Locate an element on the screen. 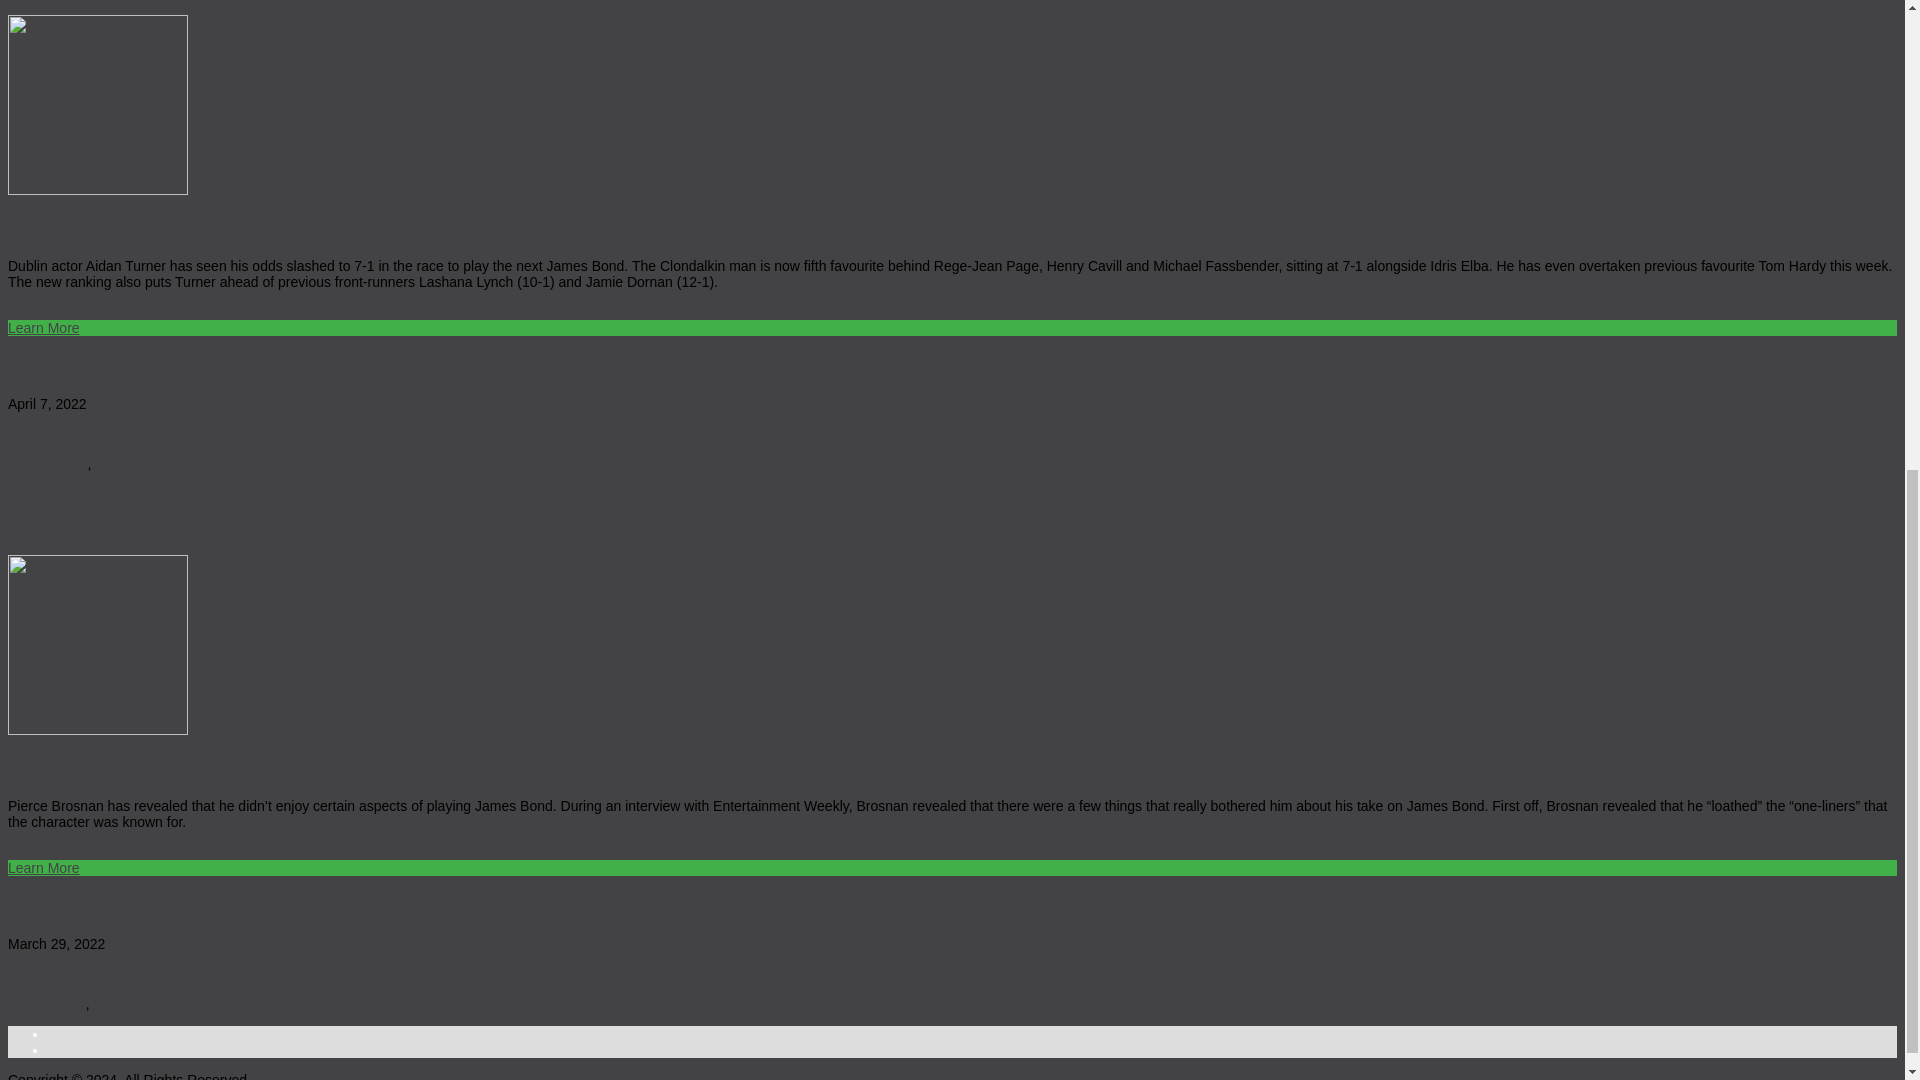 This screenshot has width=1920, height=1080. Pierce Brosnan is located at coordinates (142, 1003).